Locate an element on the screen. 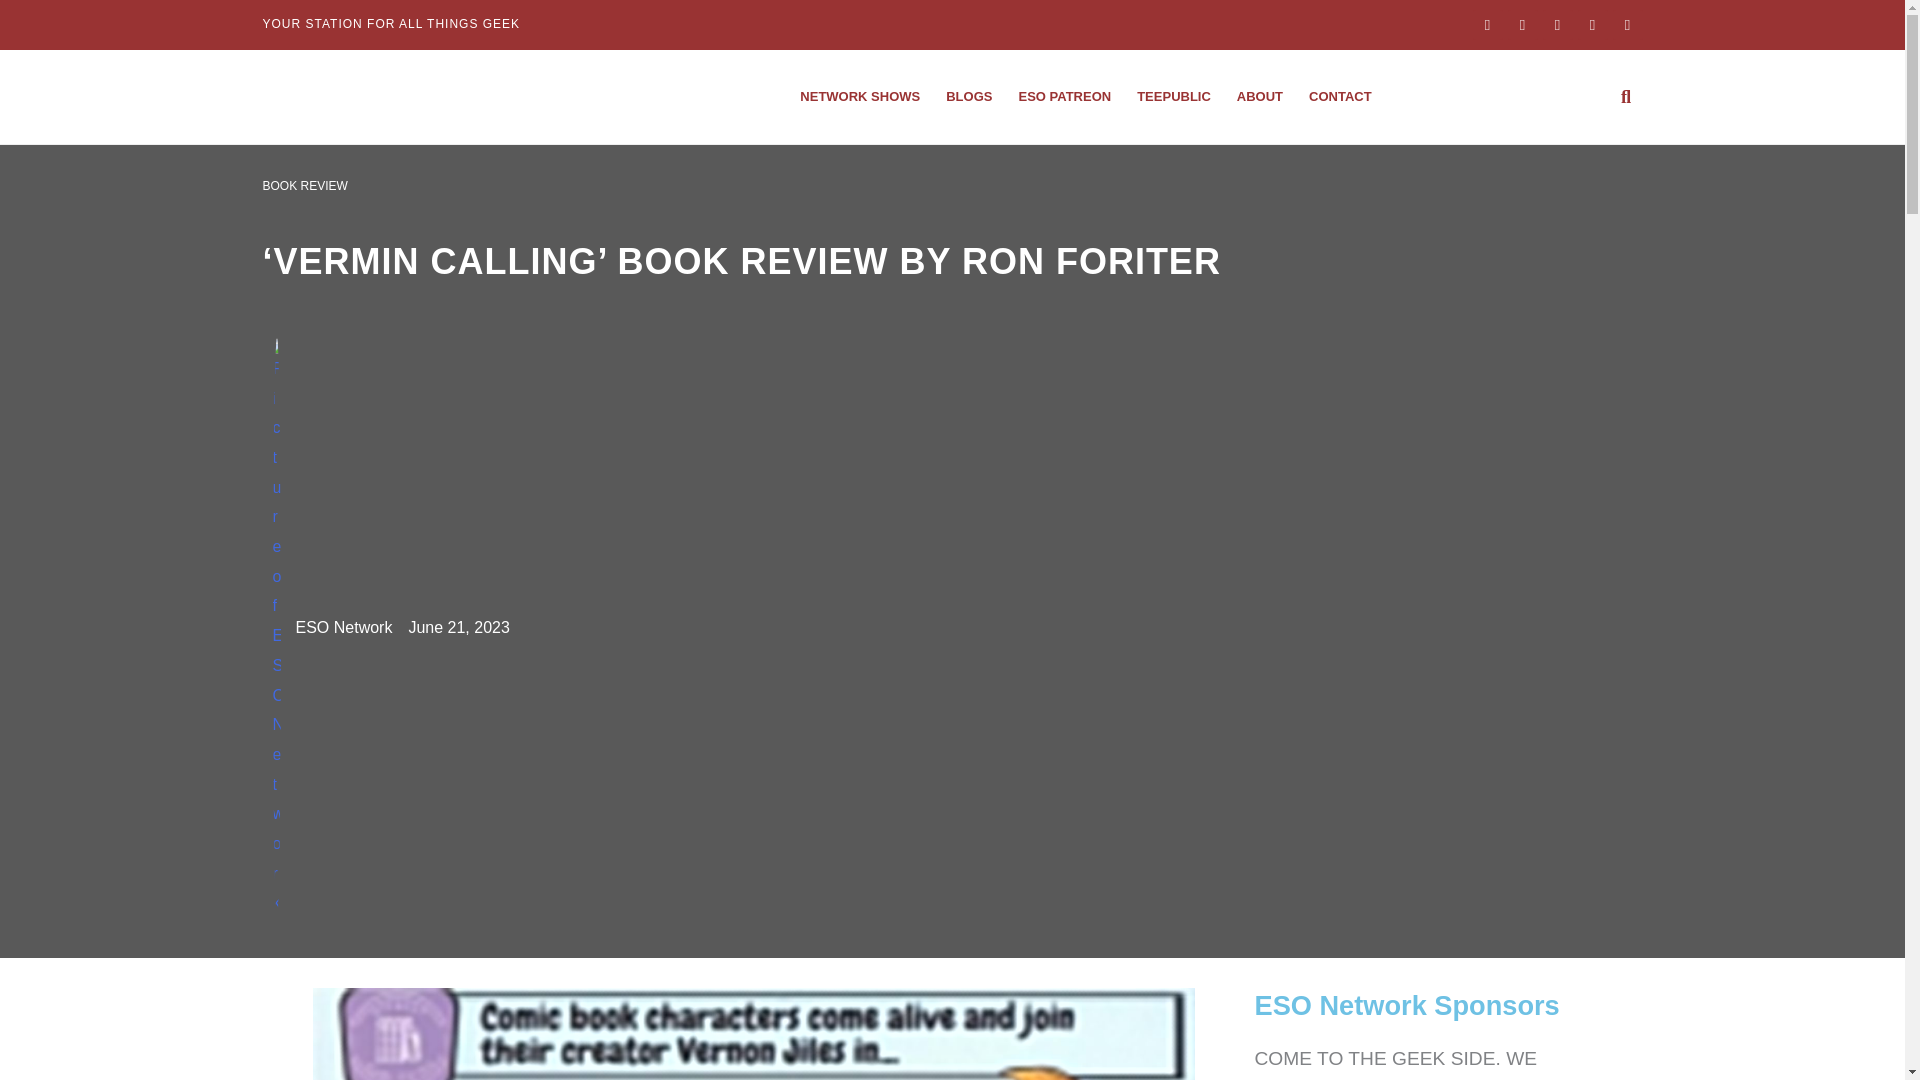 The width and height of the screenshot is (1920, 1080). Twitter is located at coordinates (1556, 24).